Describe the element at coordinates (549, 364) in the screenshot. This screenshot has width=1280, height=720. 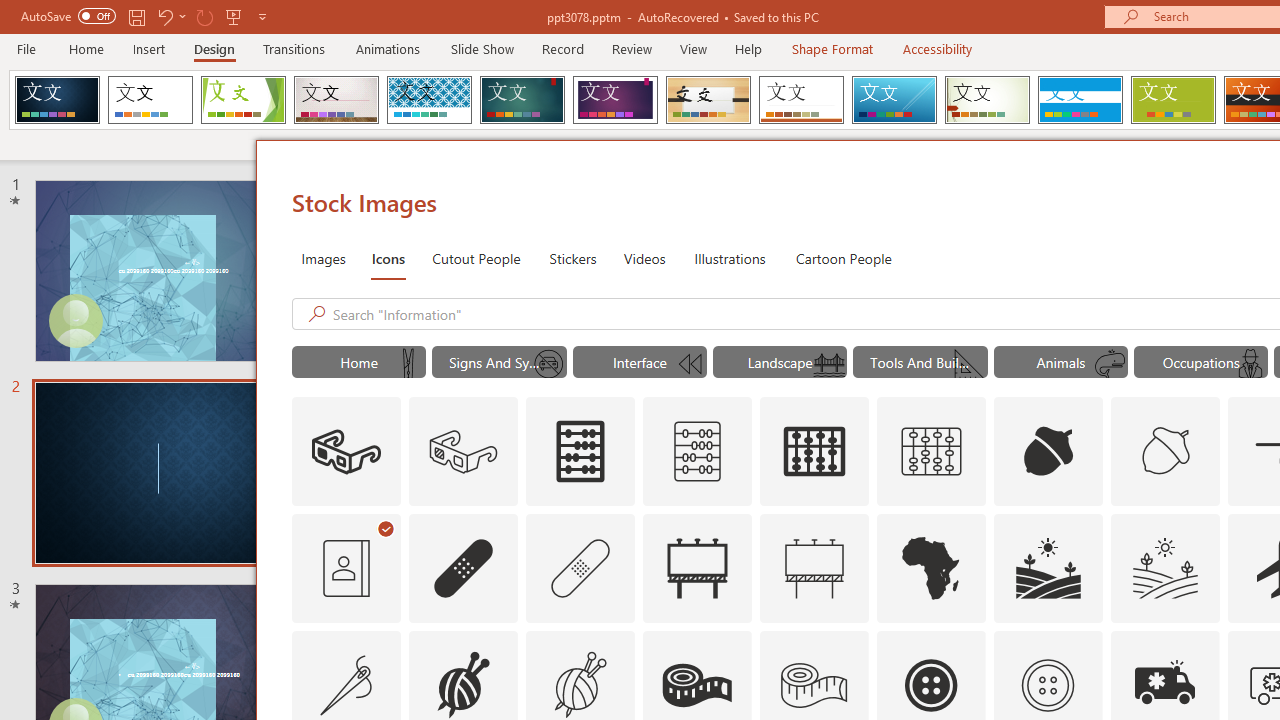
I see `AutomationID: Icons_NoDriving_M` at that location.